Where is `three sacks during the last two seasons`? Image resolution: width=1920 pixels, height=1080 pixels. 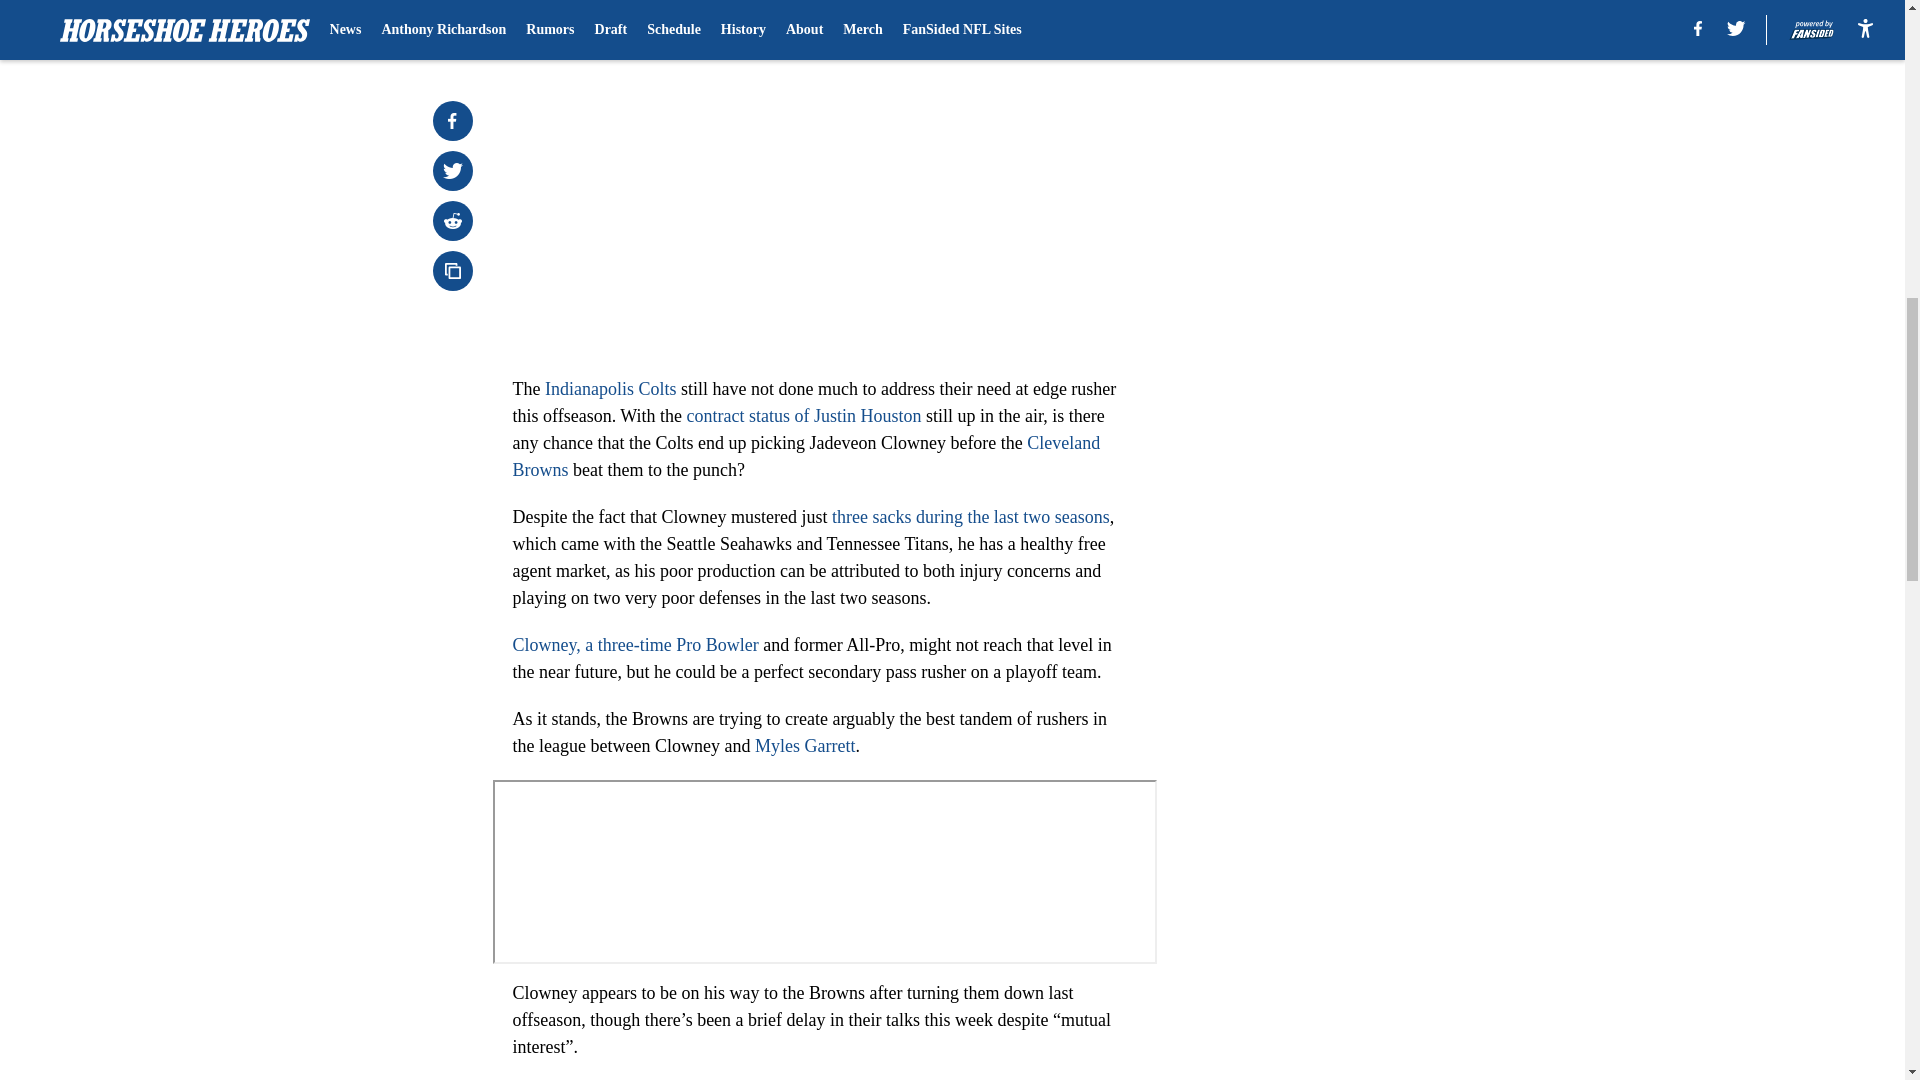 three sacks during the last two seasons is located at coordinates (968, 516).